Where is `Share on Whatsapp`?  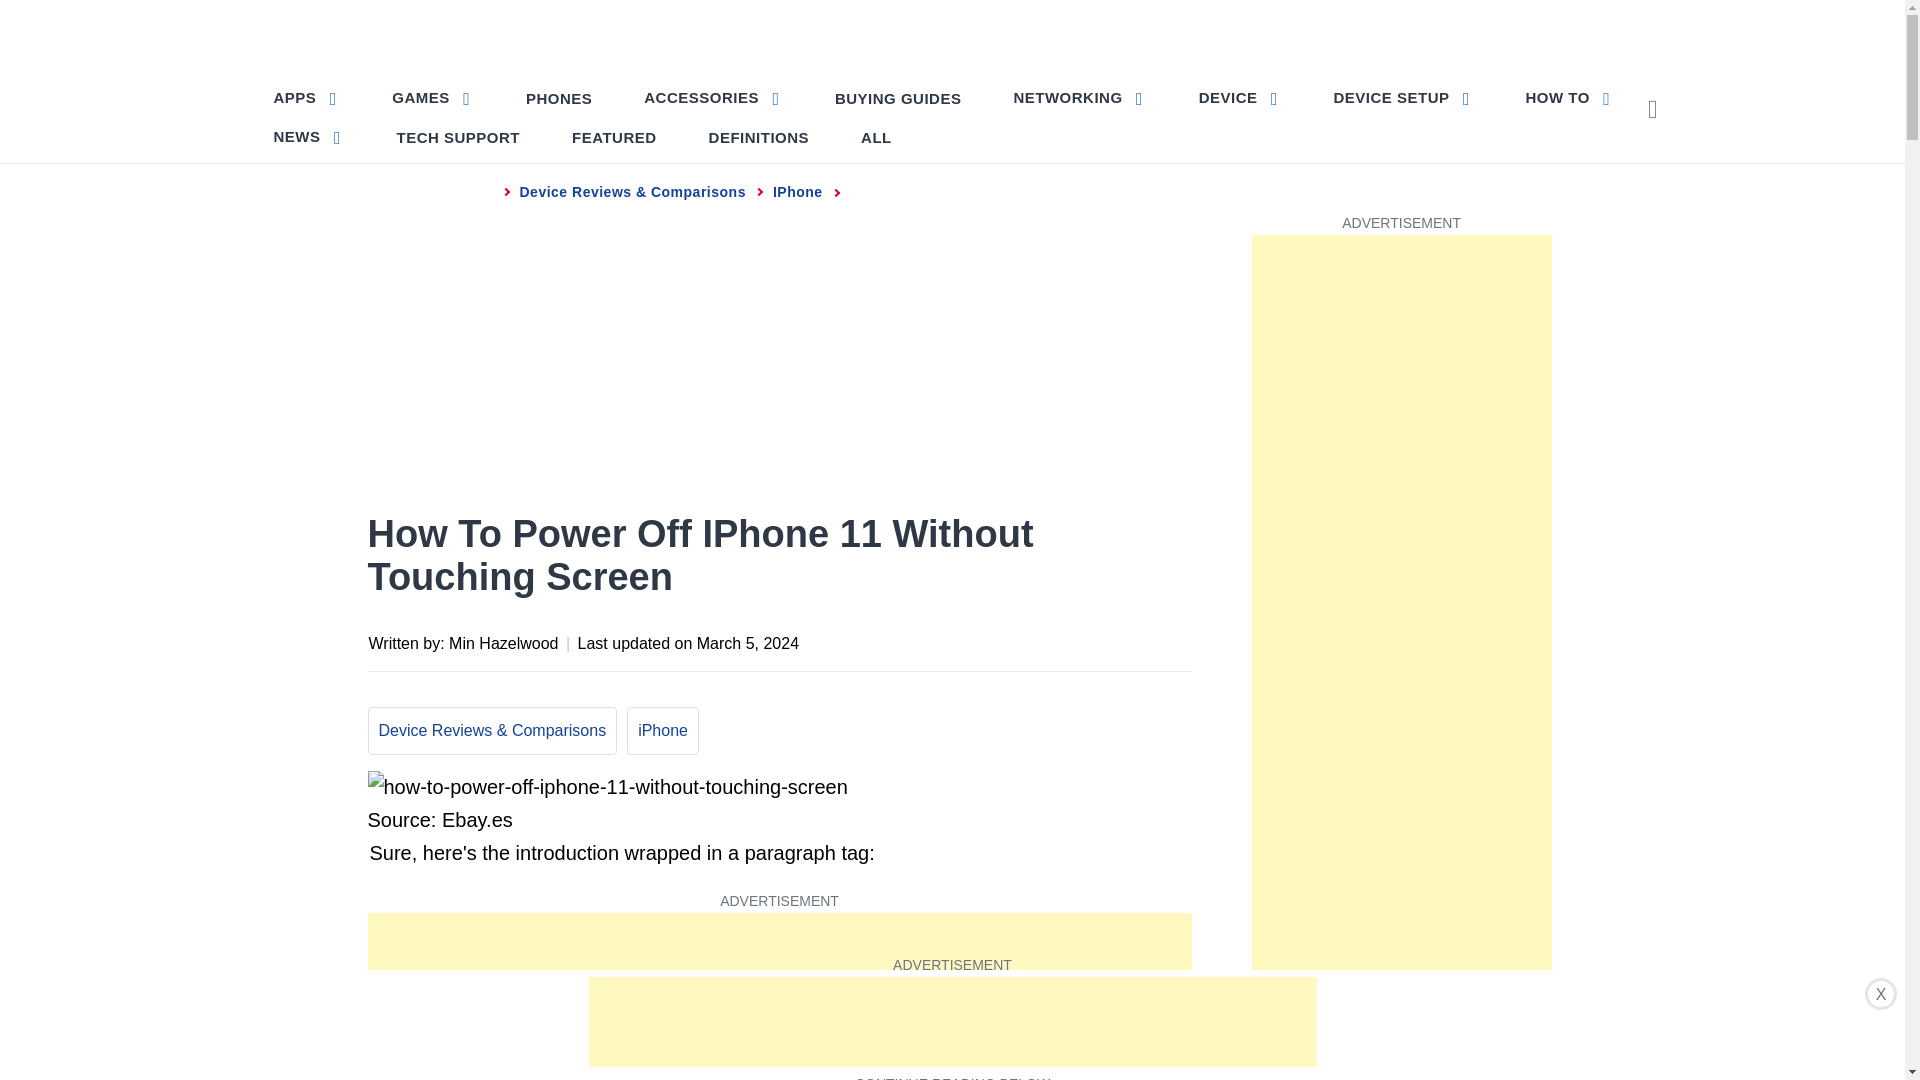
Share on Whatsapp is located at coordinates (1094, 640).